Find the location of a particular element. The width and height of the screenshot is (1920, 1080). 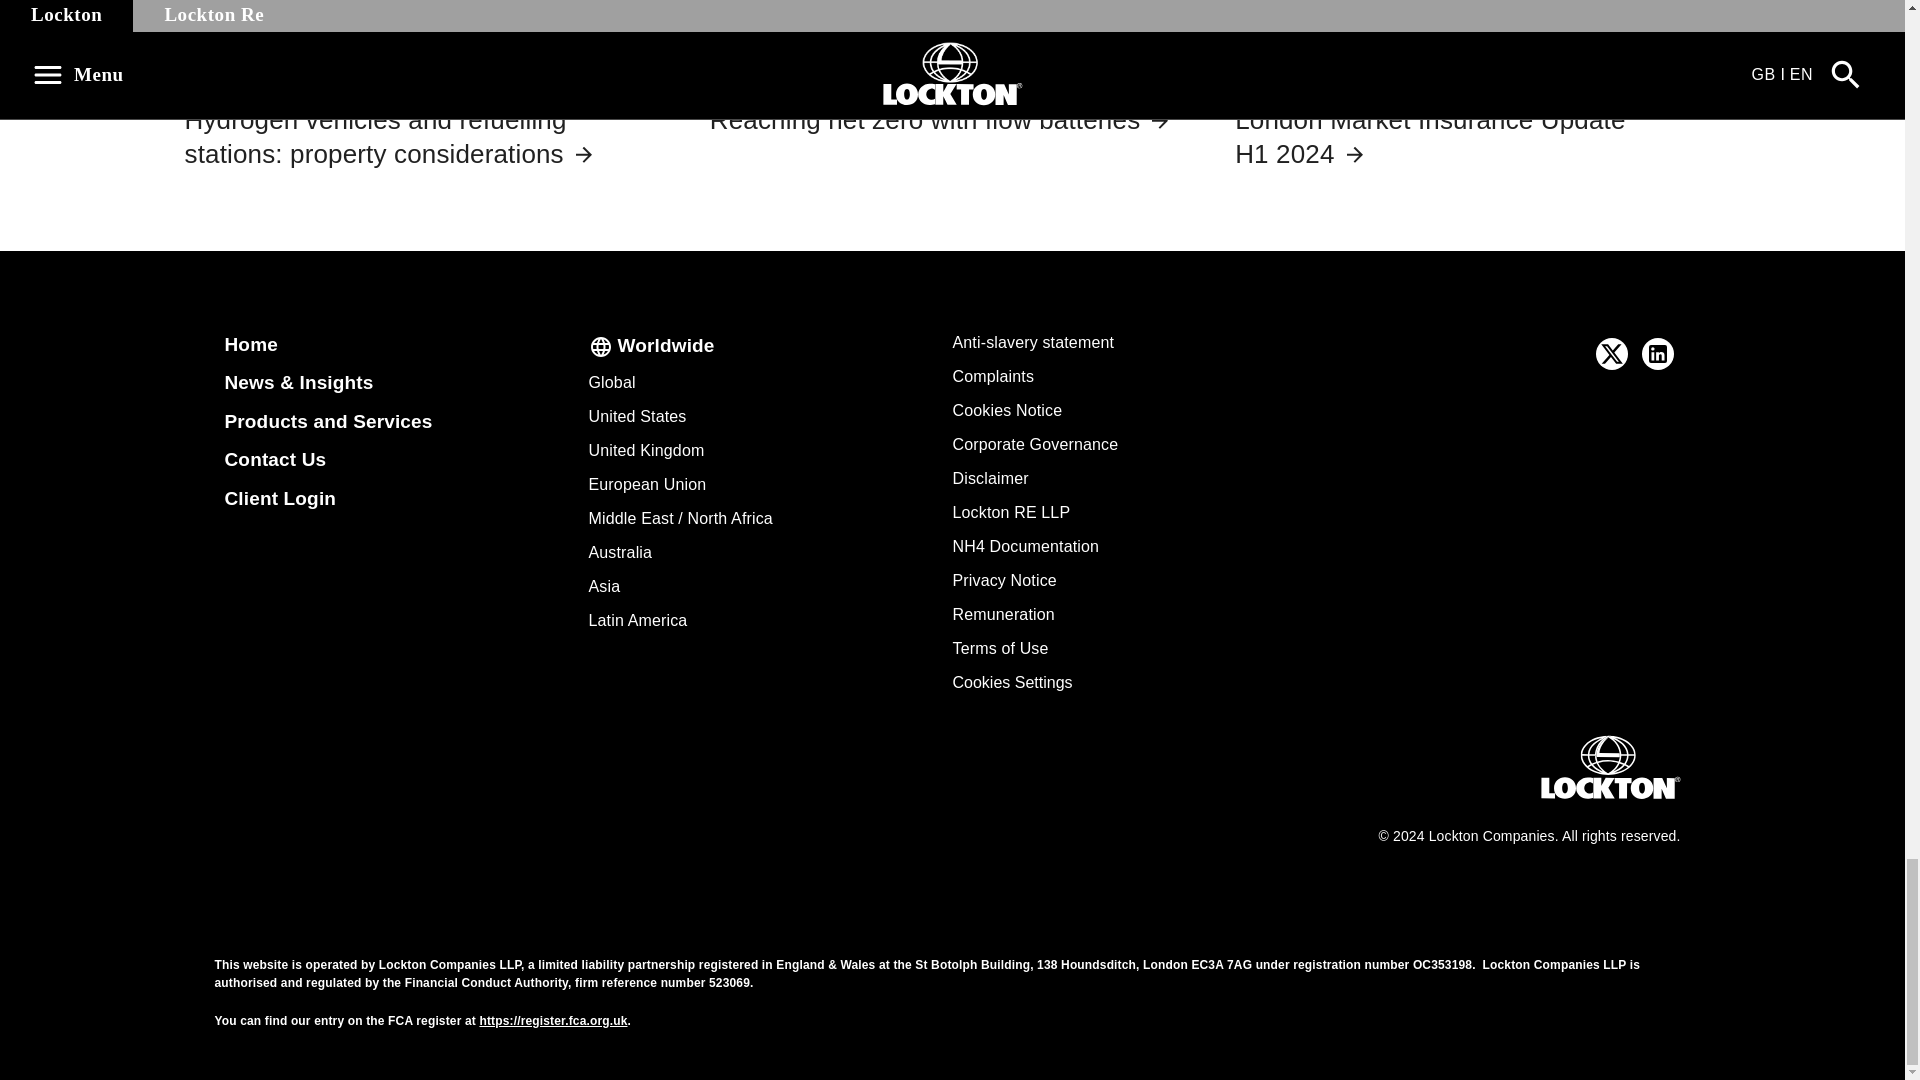

Anti-slavery statement is located at coordinates (1032, 342).